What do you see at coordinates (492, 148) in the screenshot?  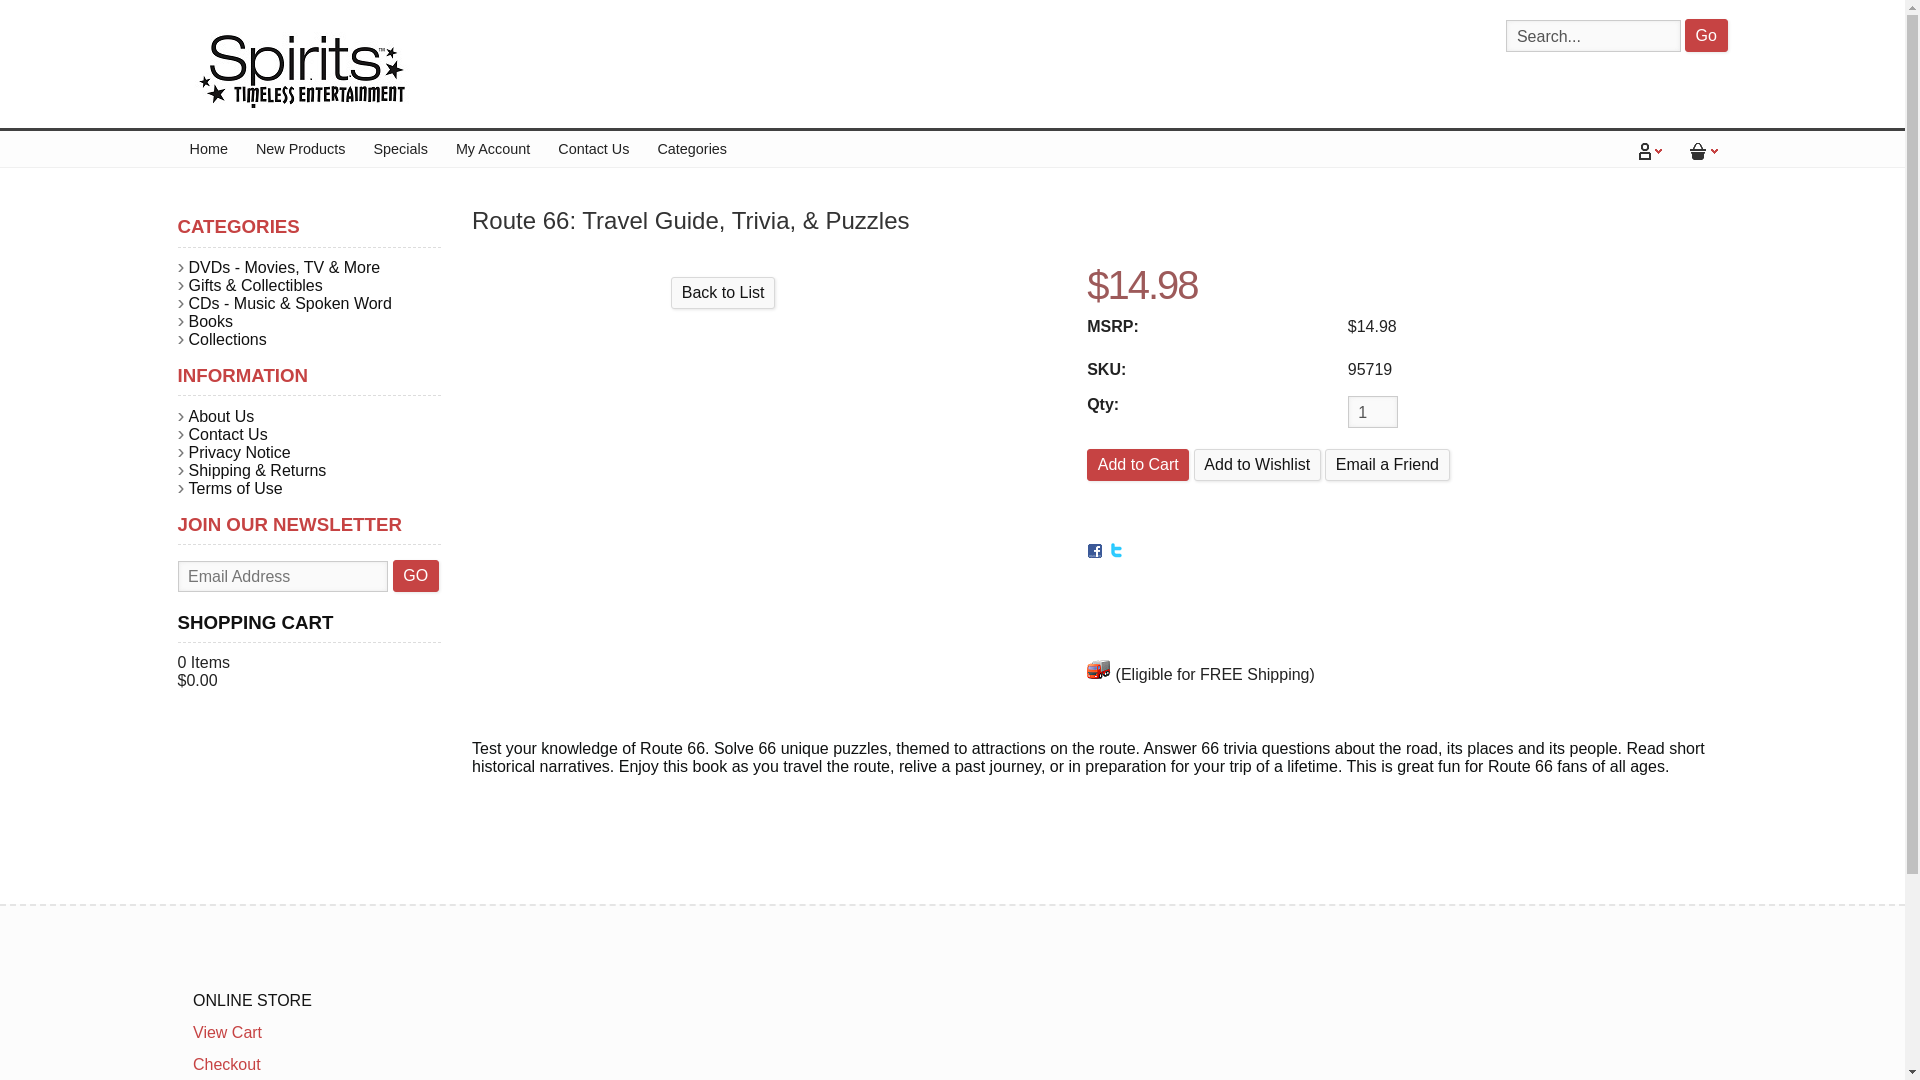 I see `My Account` at bounding box center [492, 148].